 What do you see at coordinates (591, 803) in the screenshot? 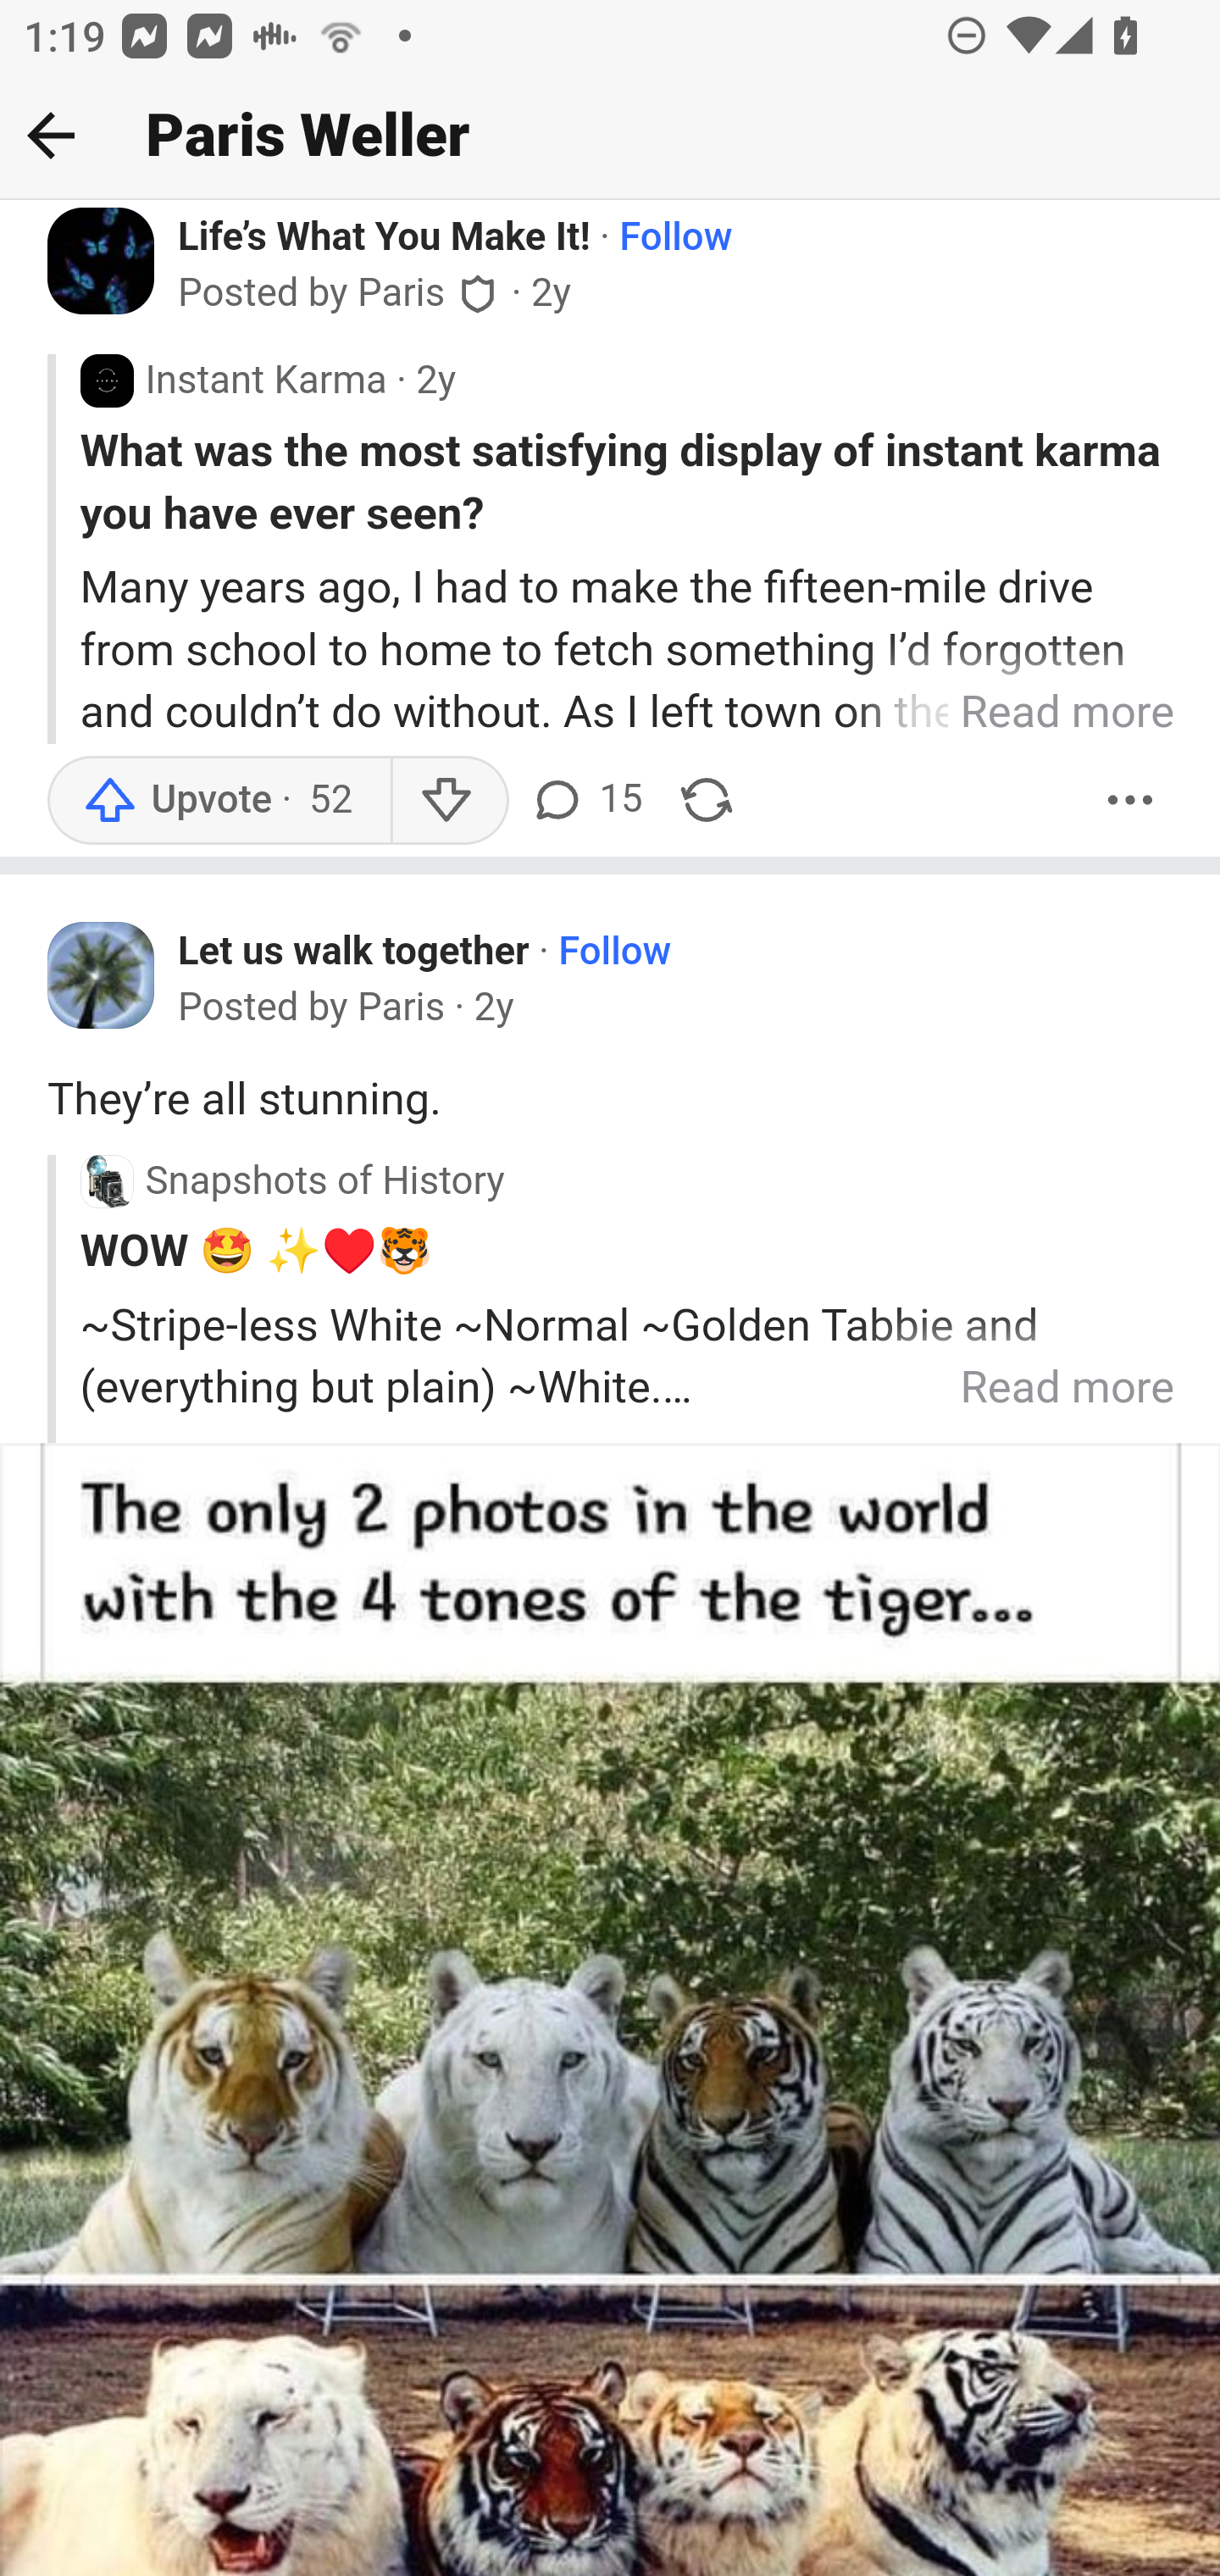
I see `15 comments` at bounding box center [591, 803].